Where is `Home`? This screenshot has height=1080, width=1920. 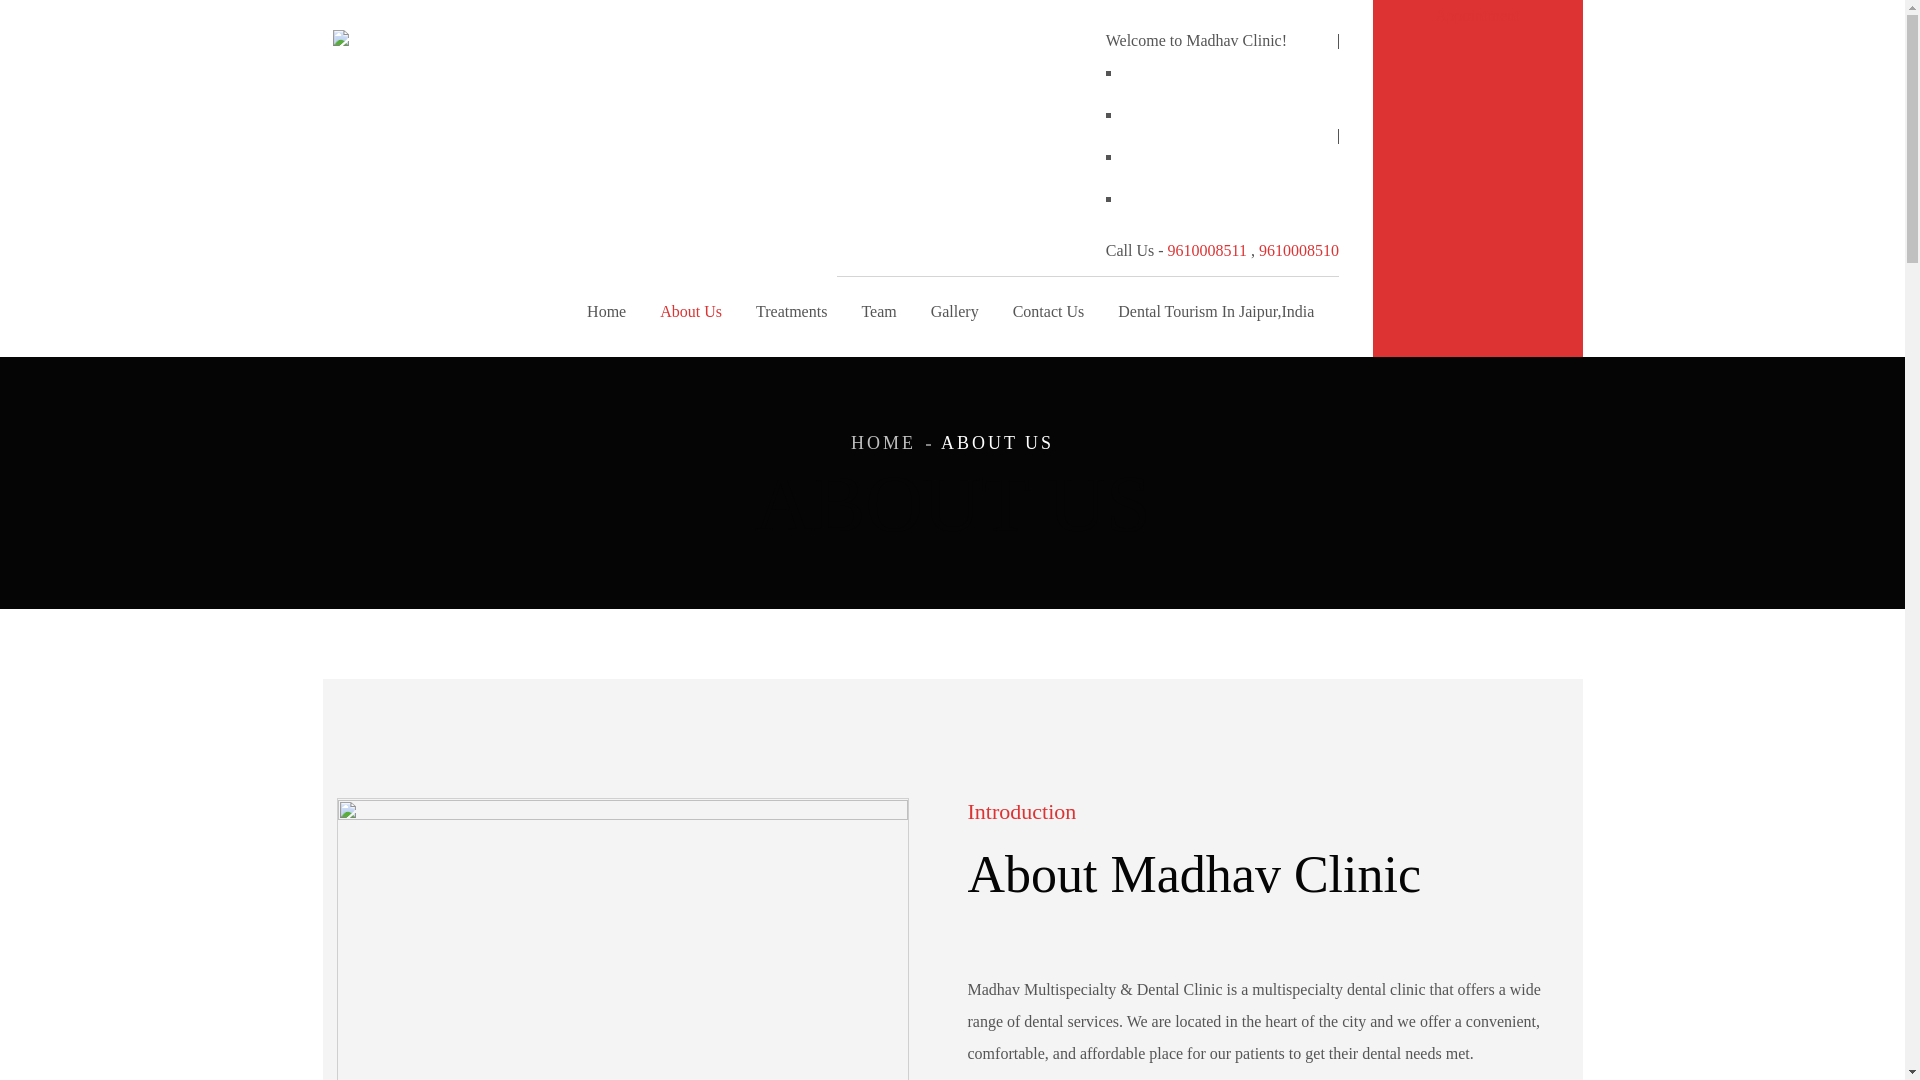
Home is located at coordinates (606, 319).